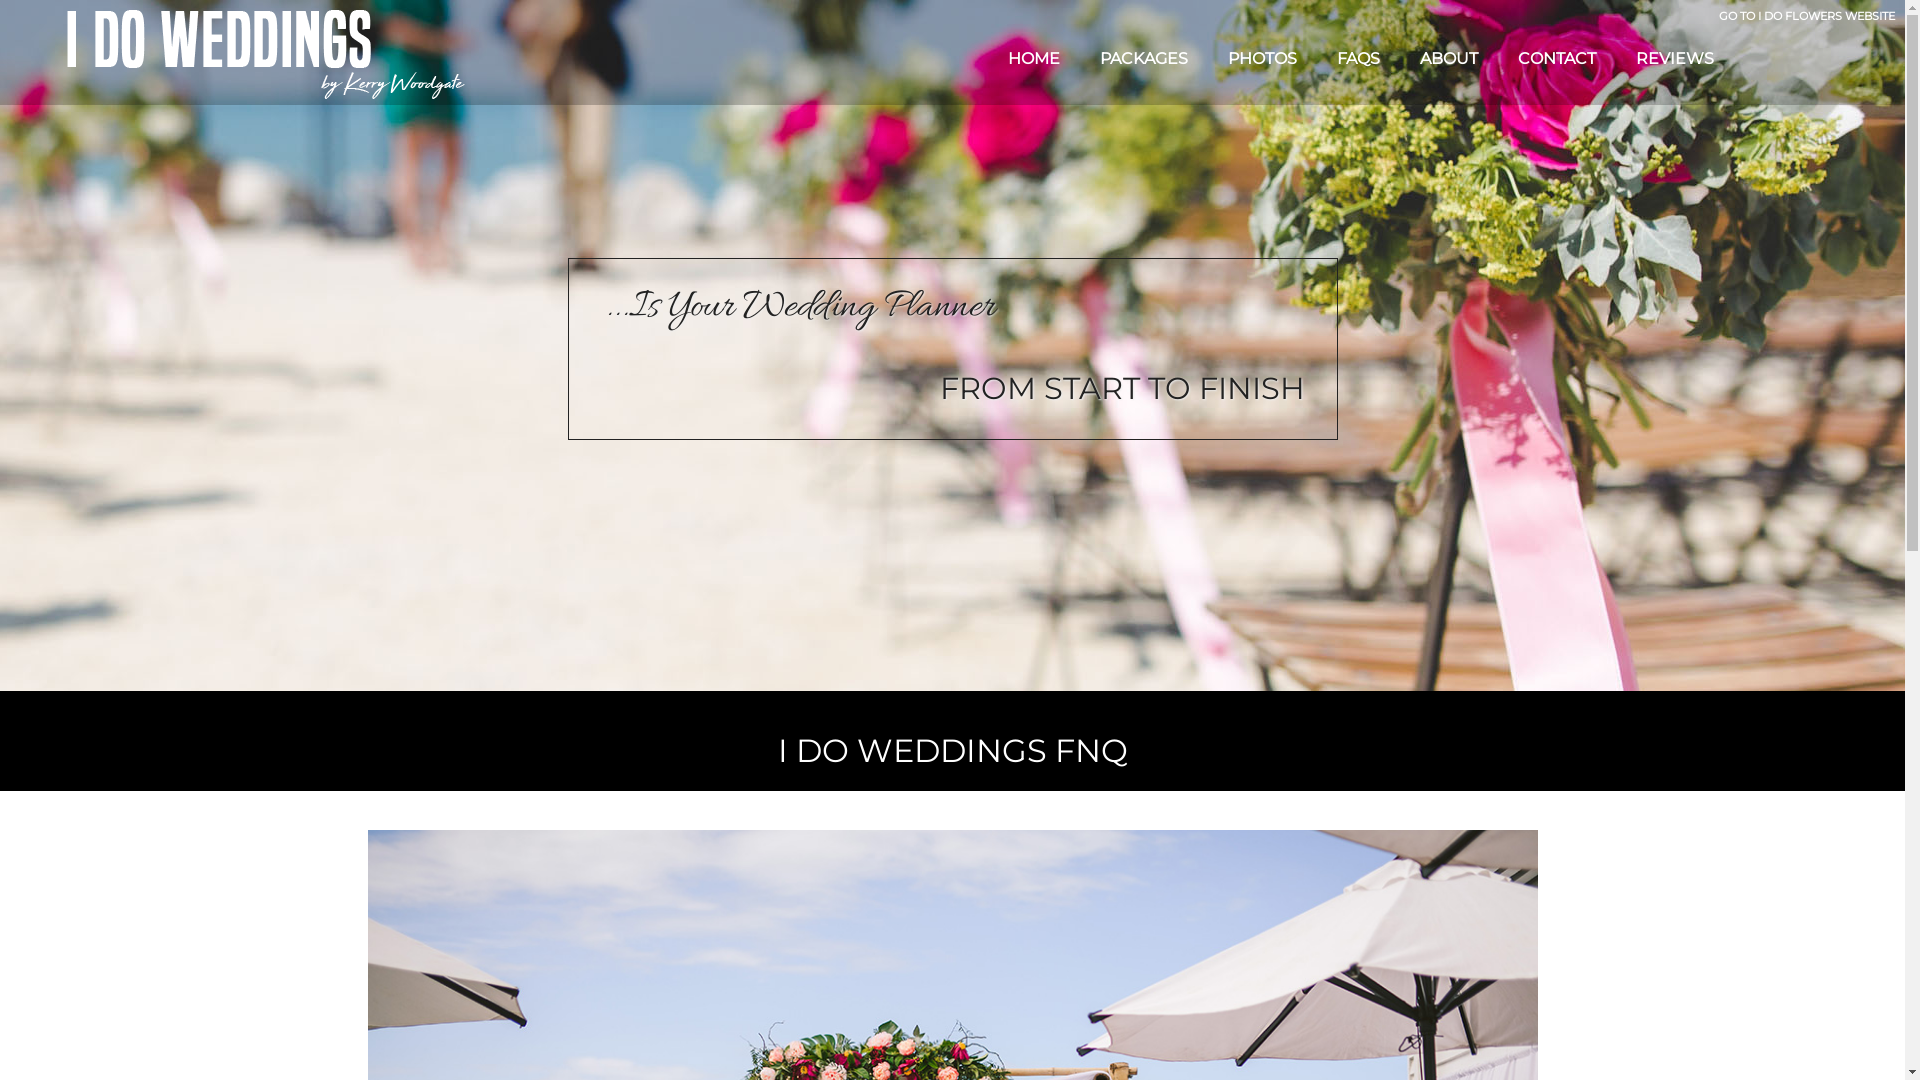 The image size is (1920, 1080). Describe the element at coordinates (1144, 58) in the screenshot. I see `PACKAGES` at that location.